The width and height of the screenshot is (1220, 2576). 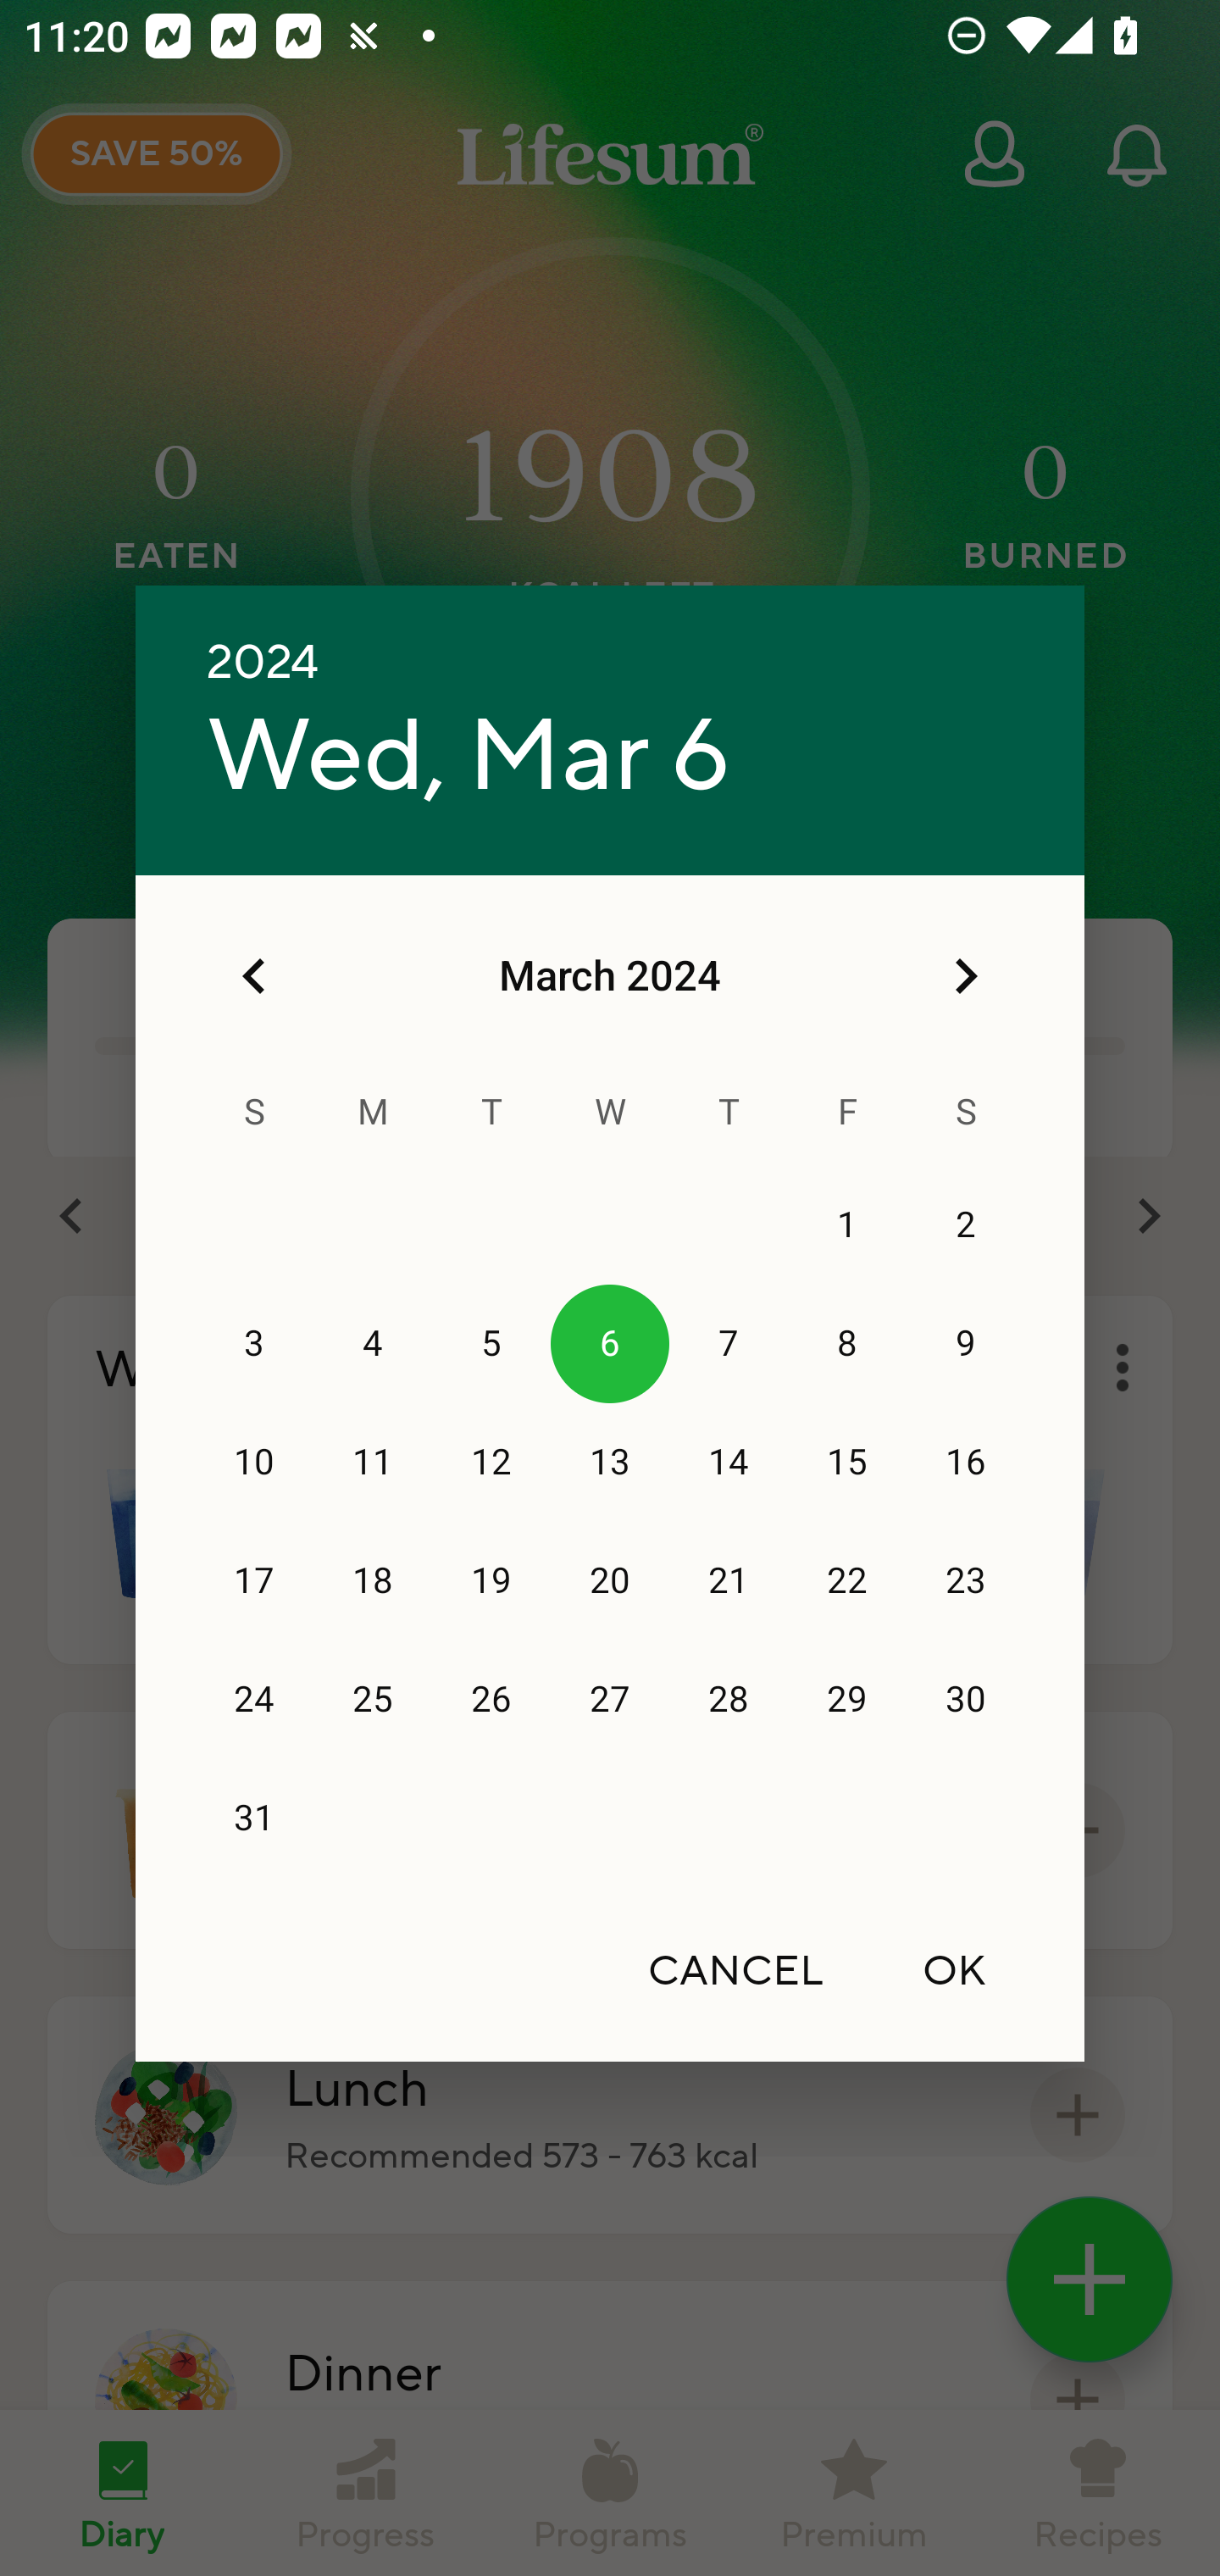 What do you see at coordinates (373, 1344) in the screenshot?
I see `4 04 March 2024` at bounding box center [373, 1344].